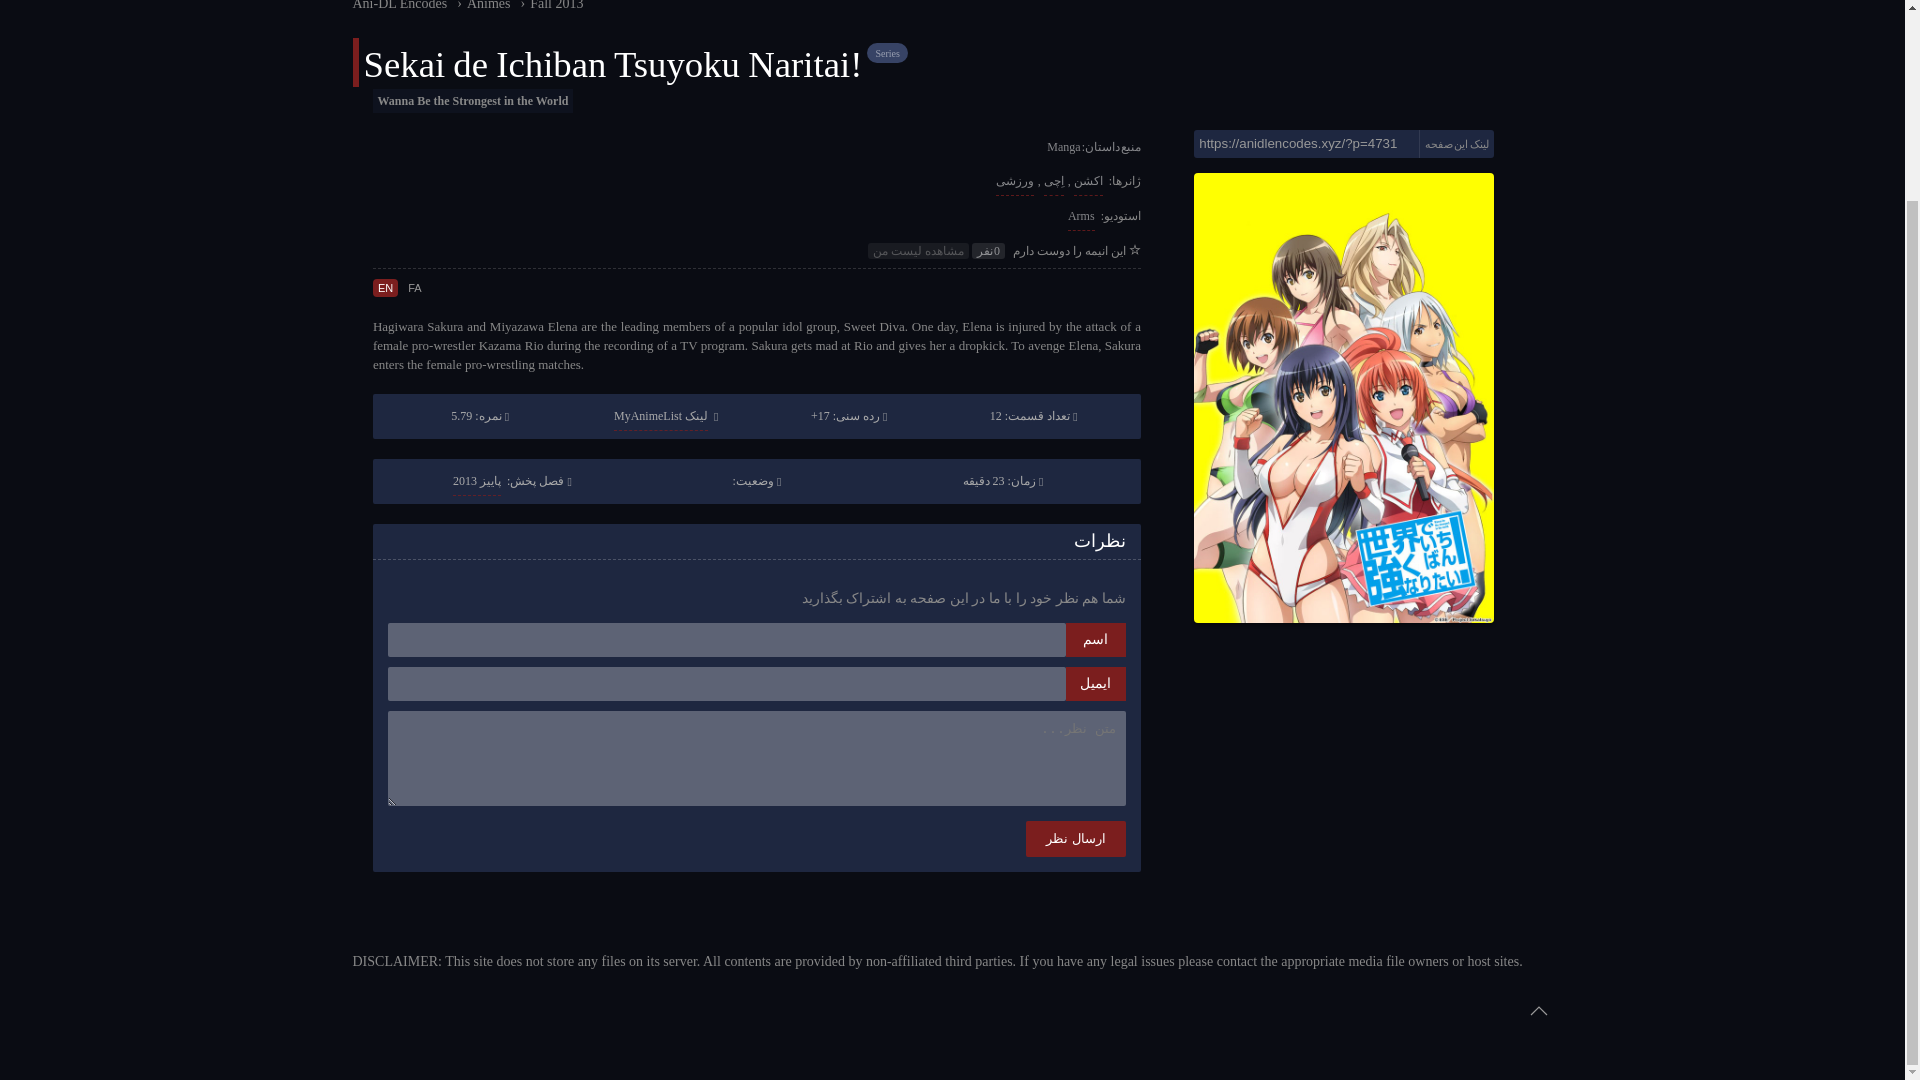  I want to click on Ani-DL Encodes, so click(399, 5).